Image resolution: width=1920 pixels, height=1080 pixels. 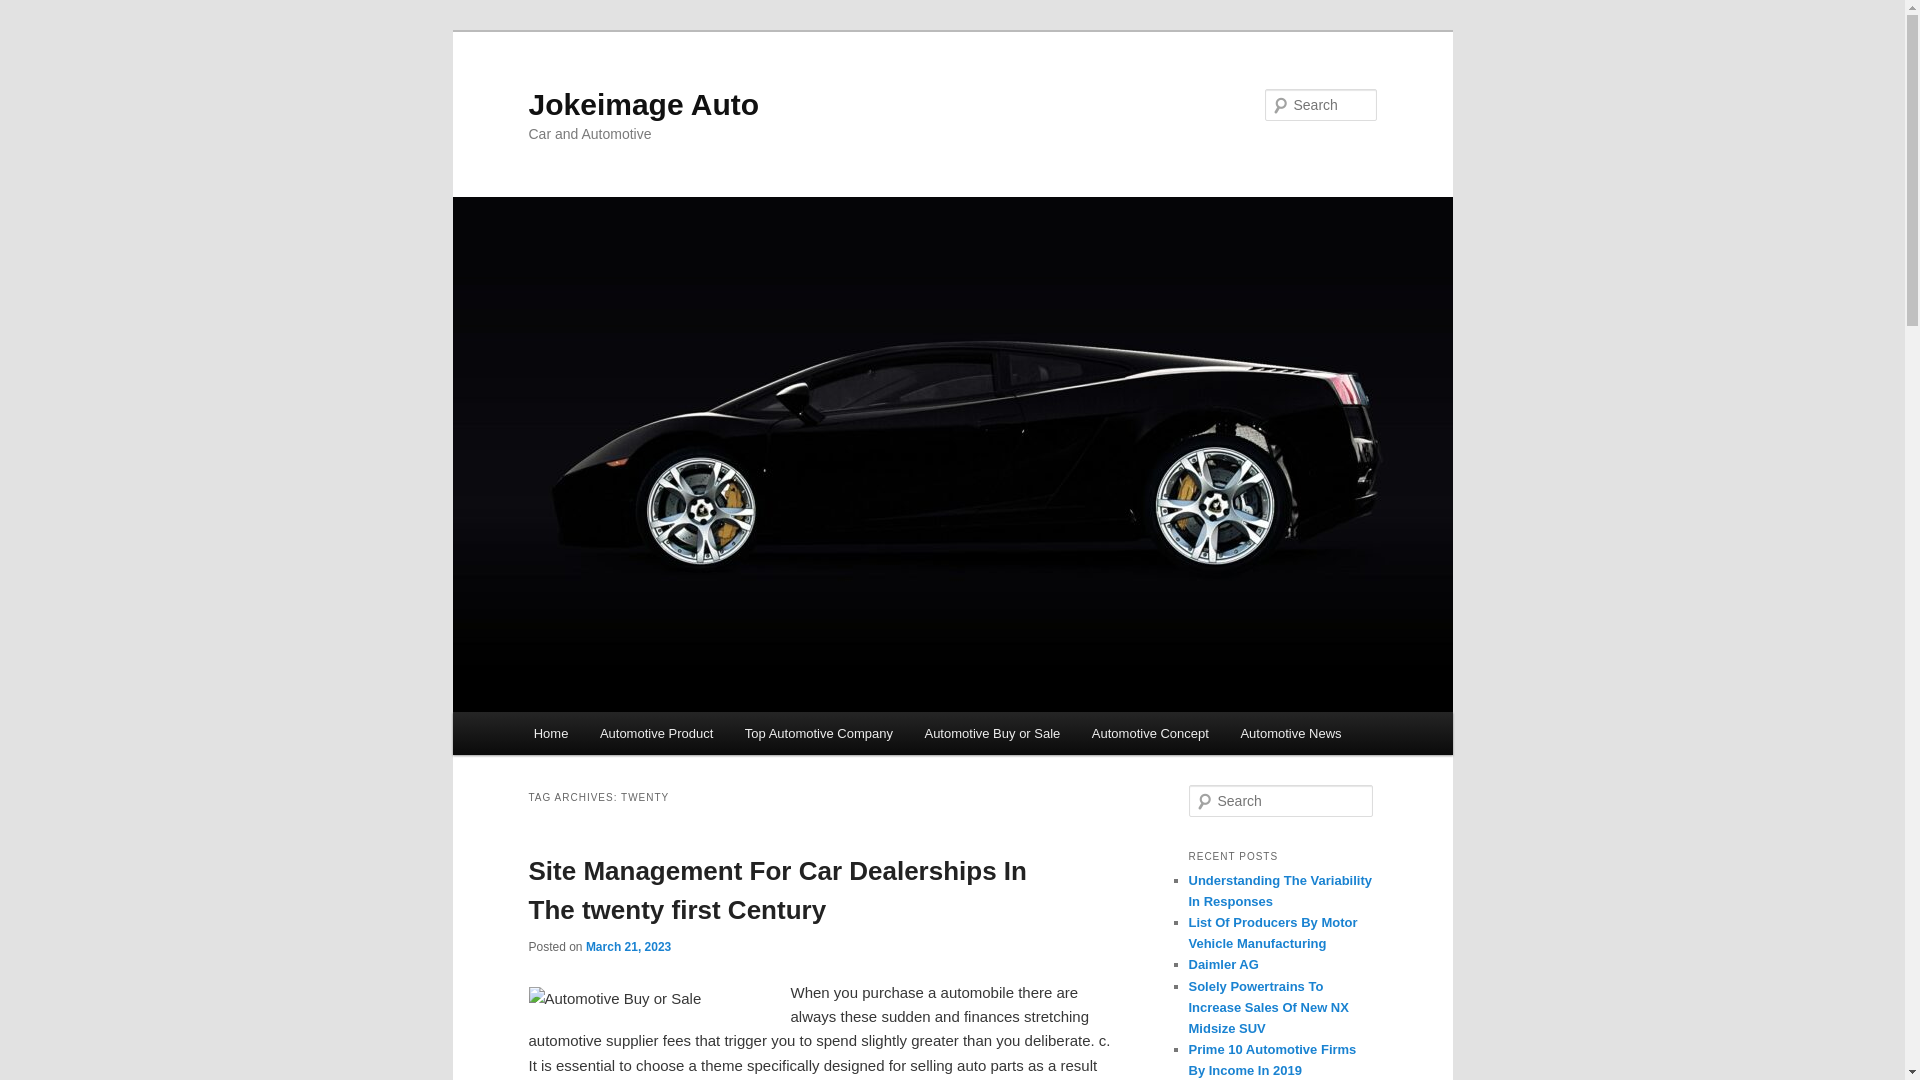 What do you see at coordinates (643, 104) in the screenshot?
I see `Jokeimage Auto` at bounding box center [643, 104].